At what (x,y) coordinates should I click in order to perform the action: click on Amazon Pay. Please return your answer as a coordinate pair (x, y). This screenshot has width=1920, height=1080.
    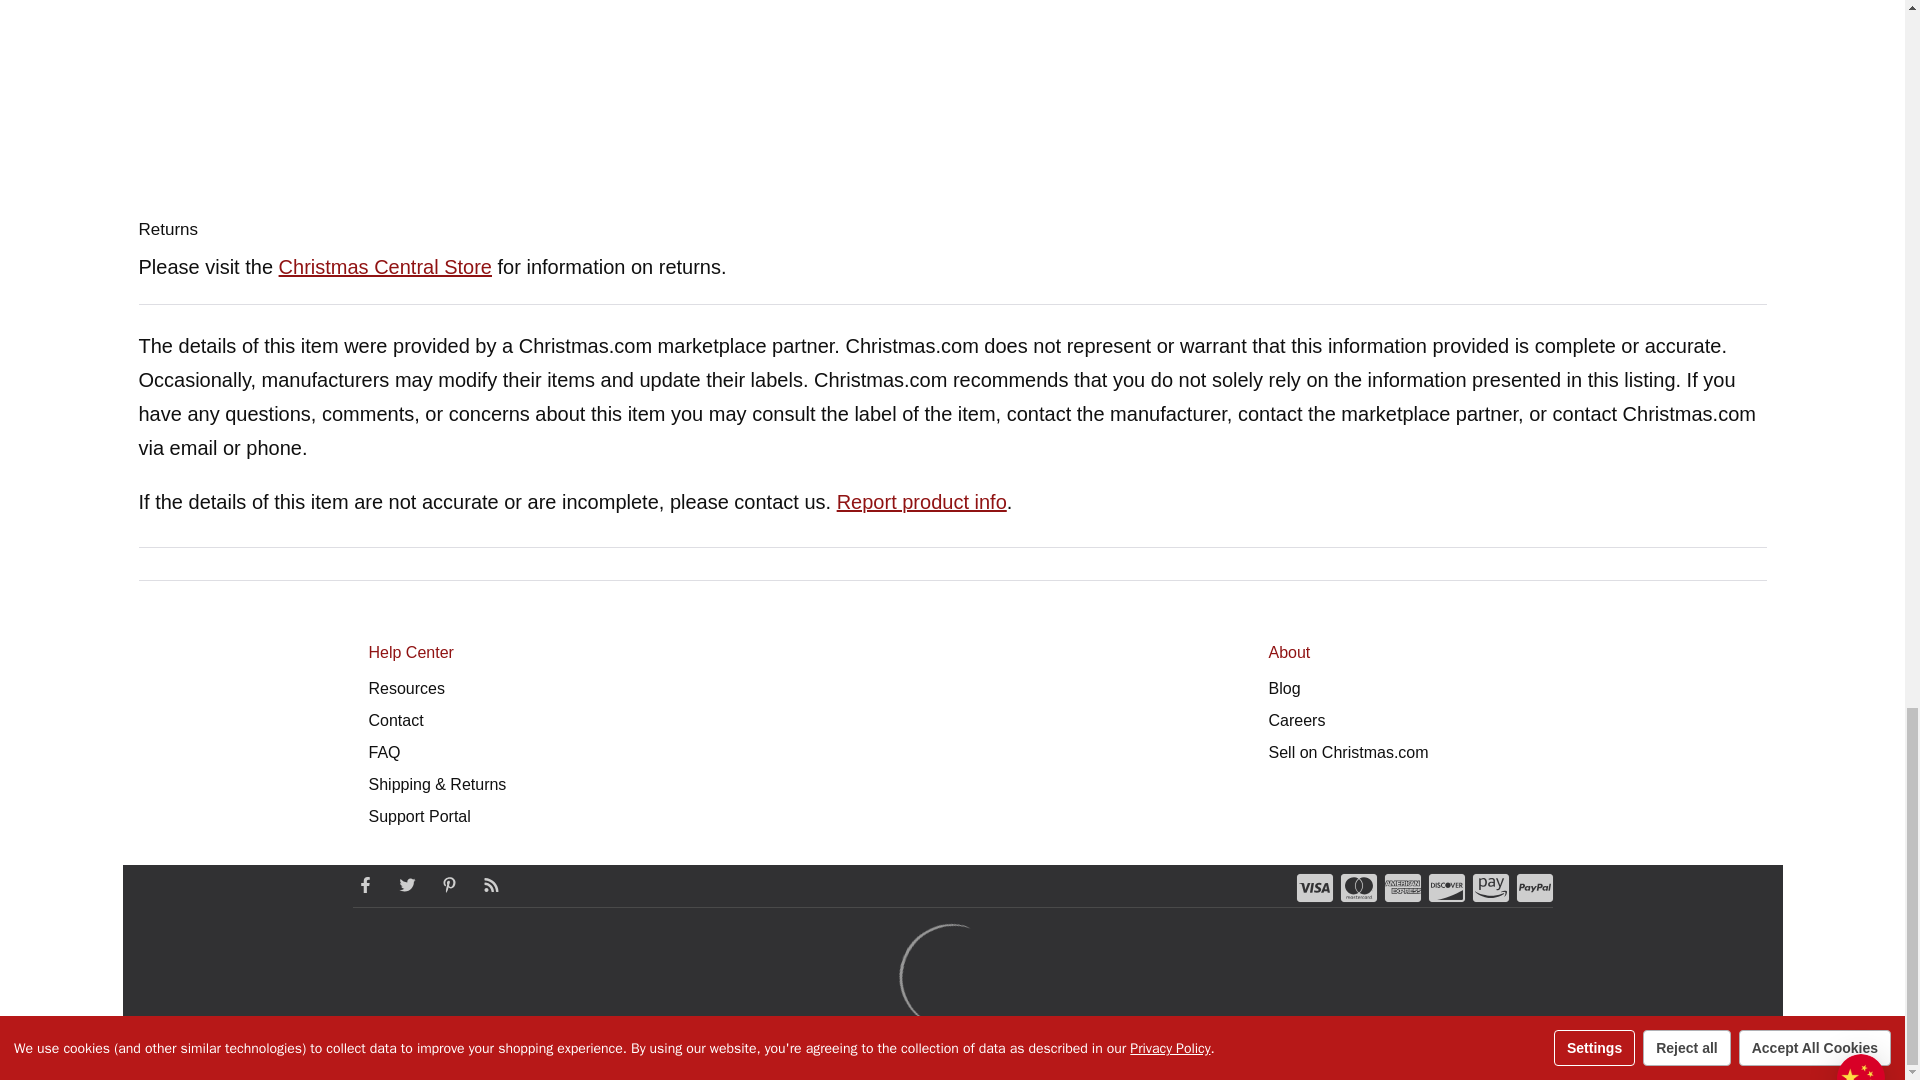
    Looking at the image, I should click on (1490, 887).